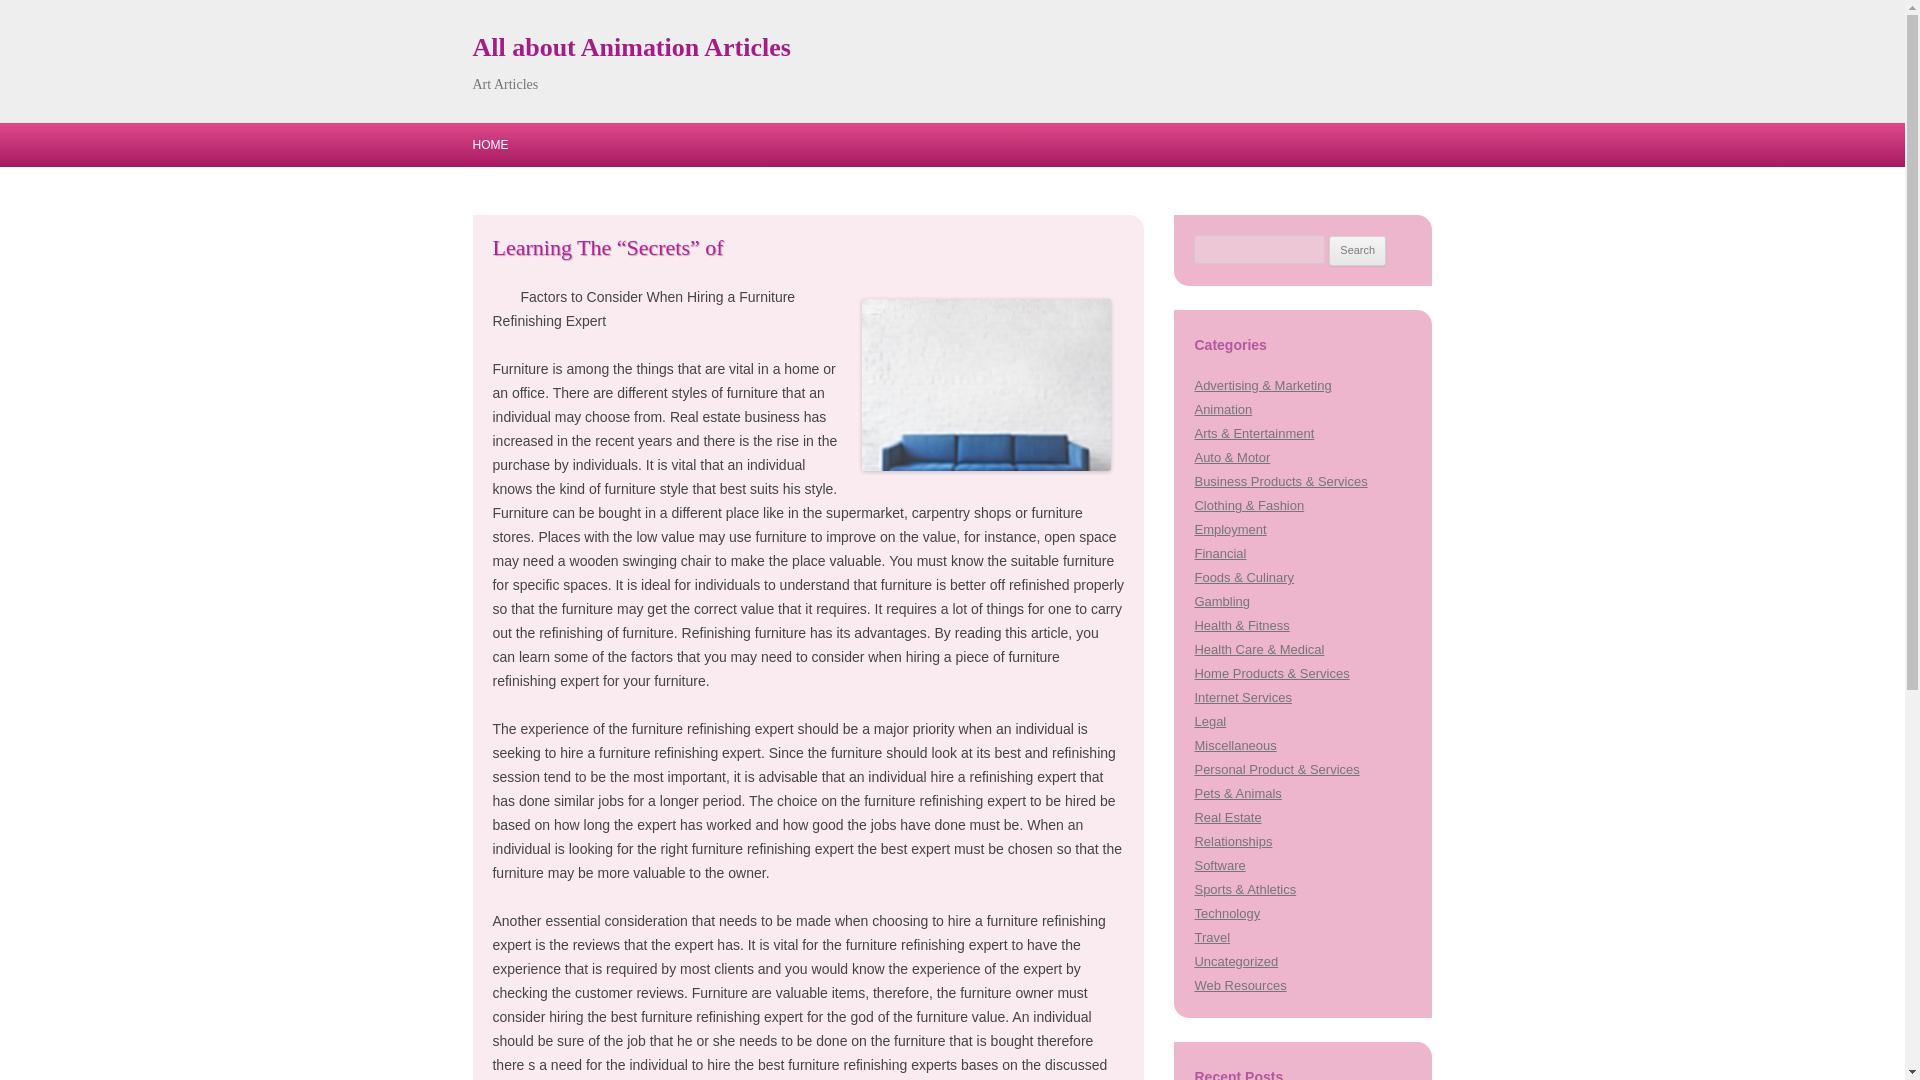 The height and width of the screenshot is (1080, 1920). Describe the element at coordinates (1242, 698) in the screenshot. I see `Internet Services` at that location.